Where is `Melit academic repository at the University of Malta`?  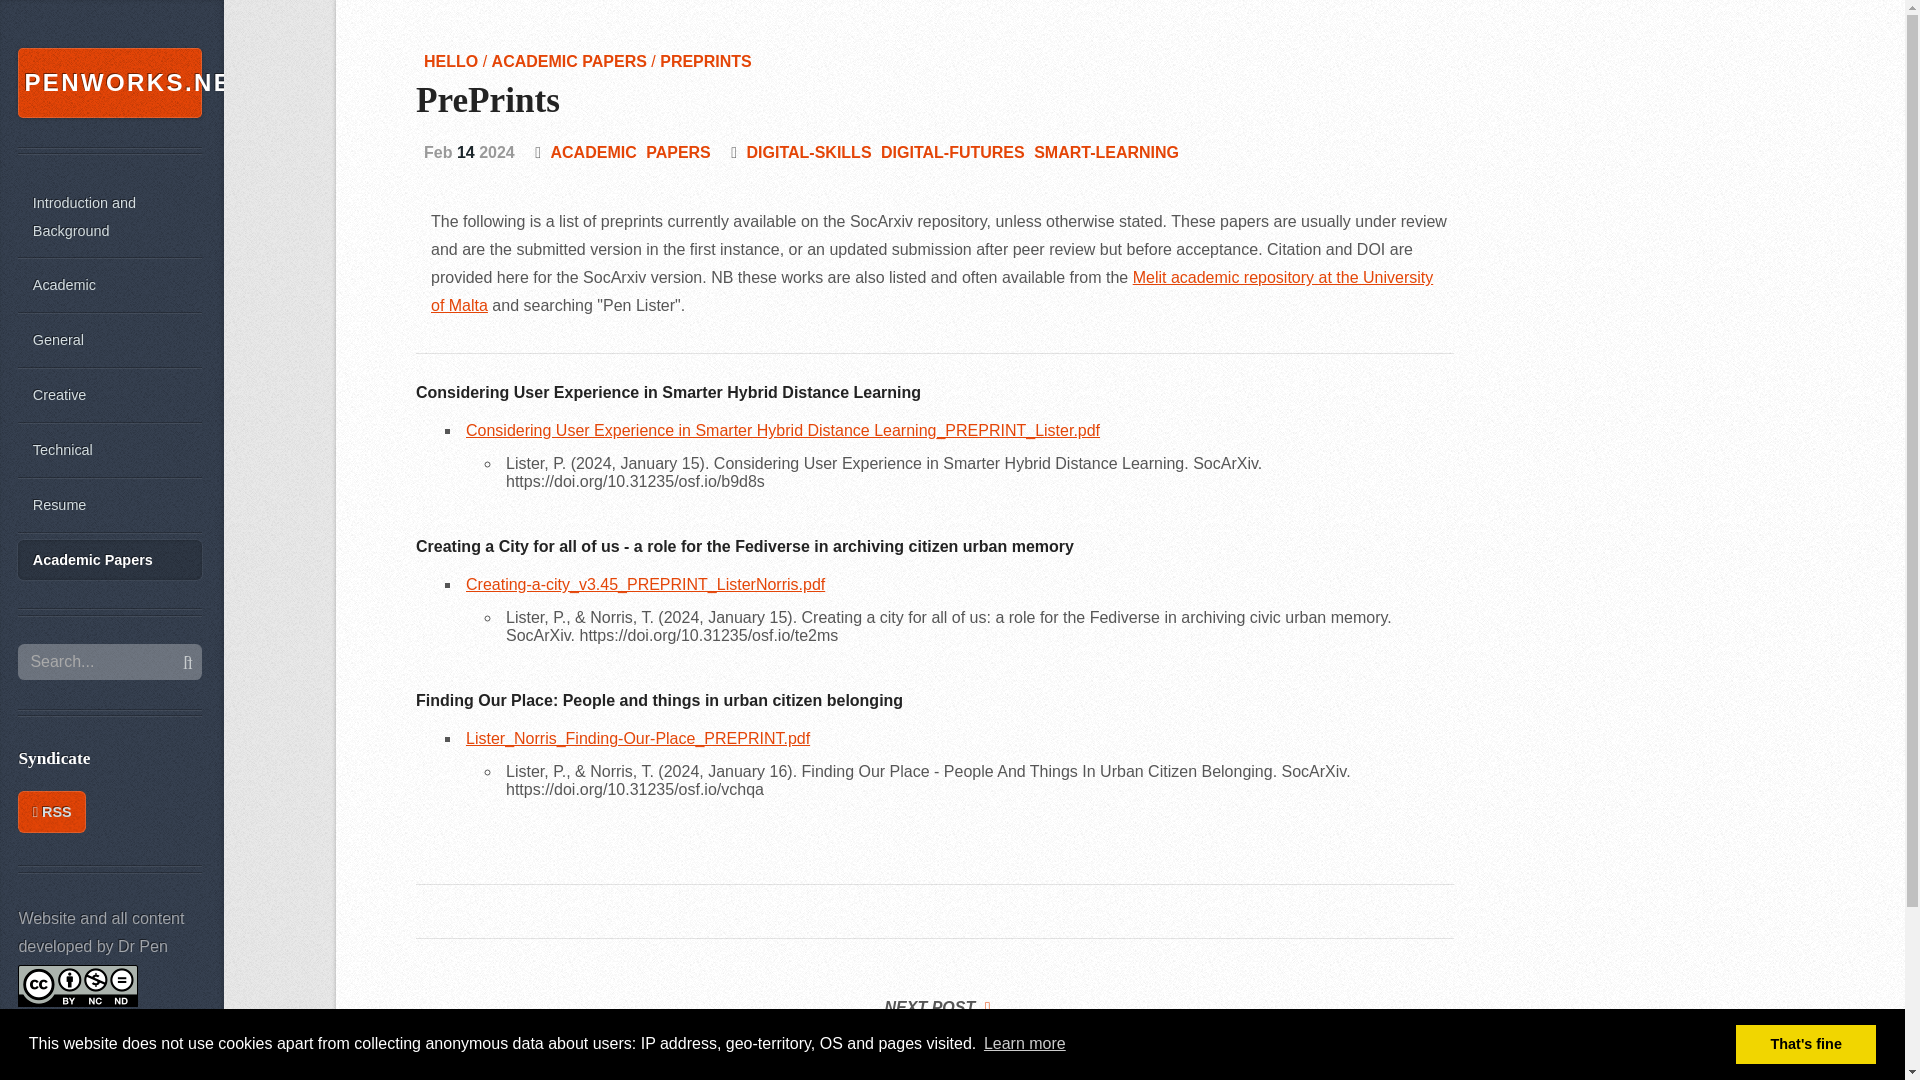 Melit academic repository at the University of Malta is located at coordinates (931, 291).